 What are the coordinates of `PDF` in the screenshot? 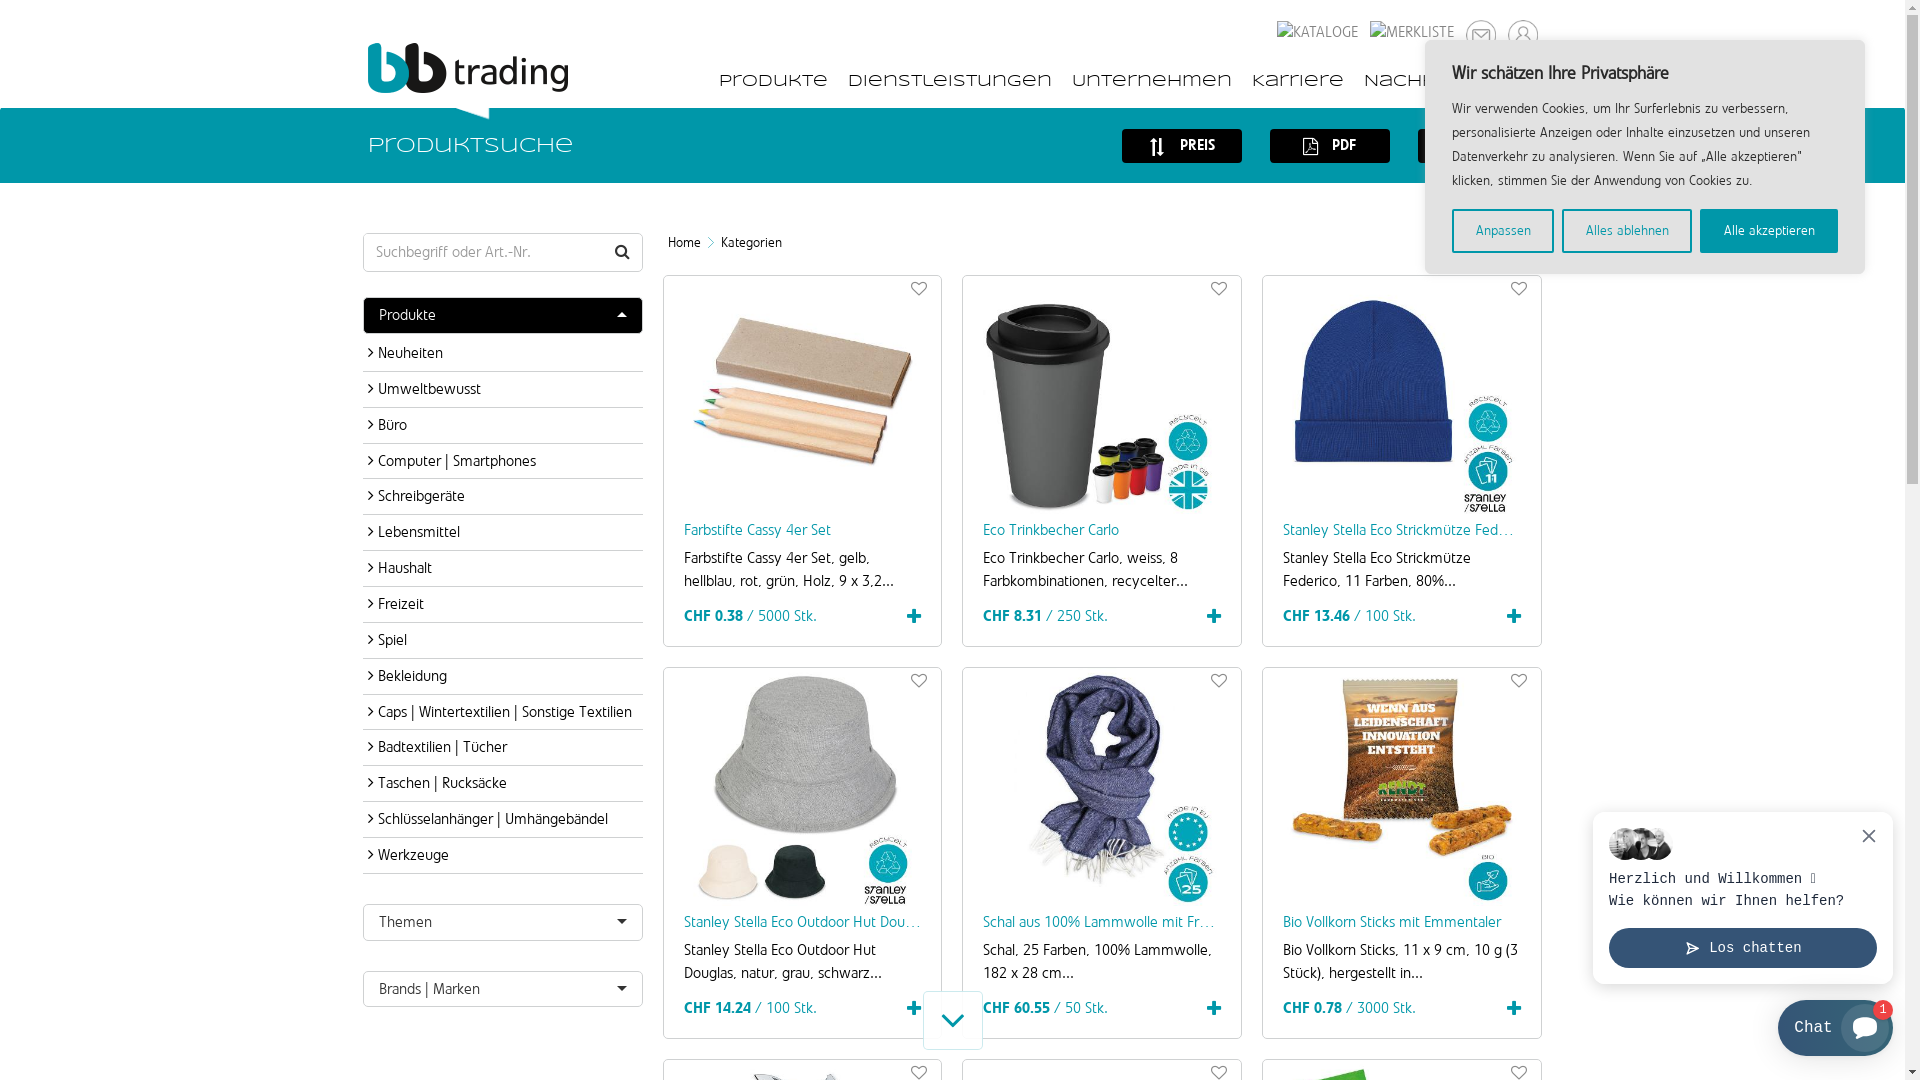 It's located at (1330, 146).